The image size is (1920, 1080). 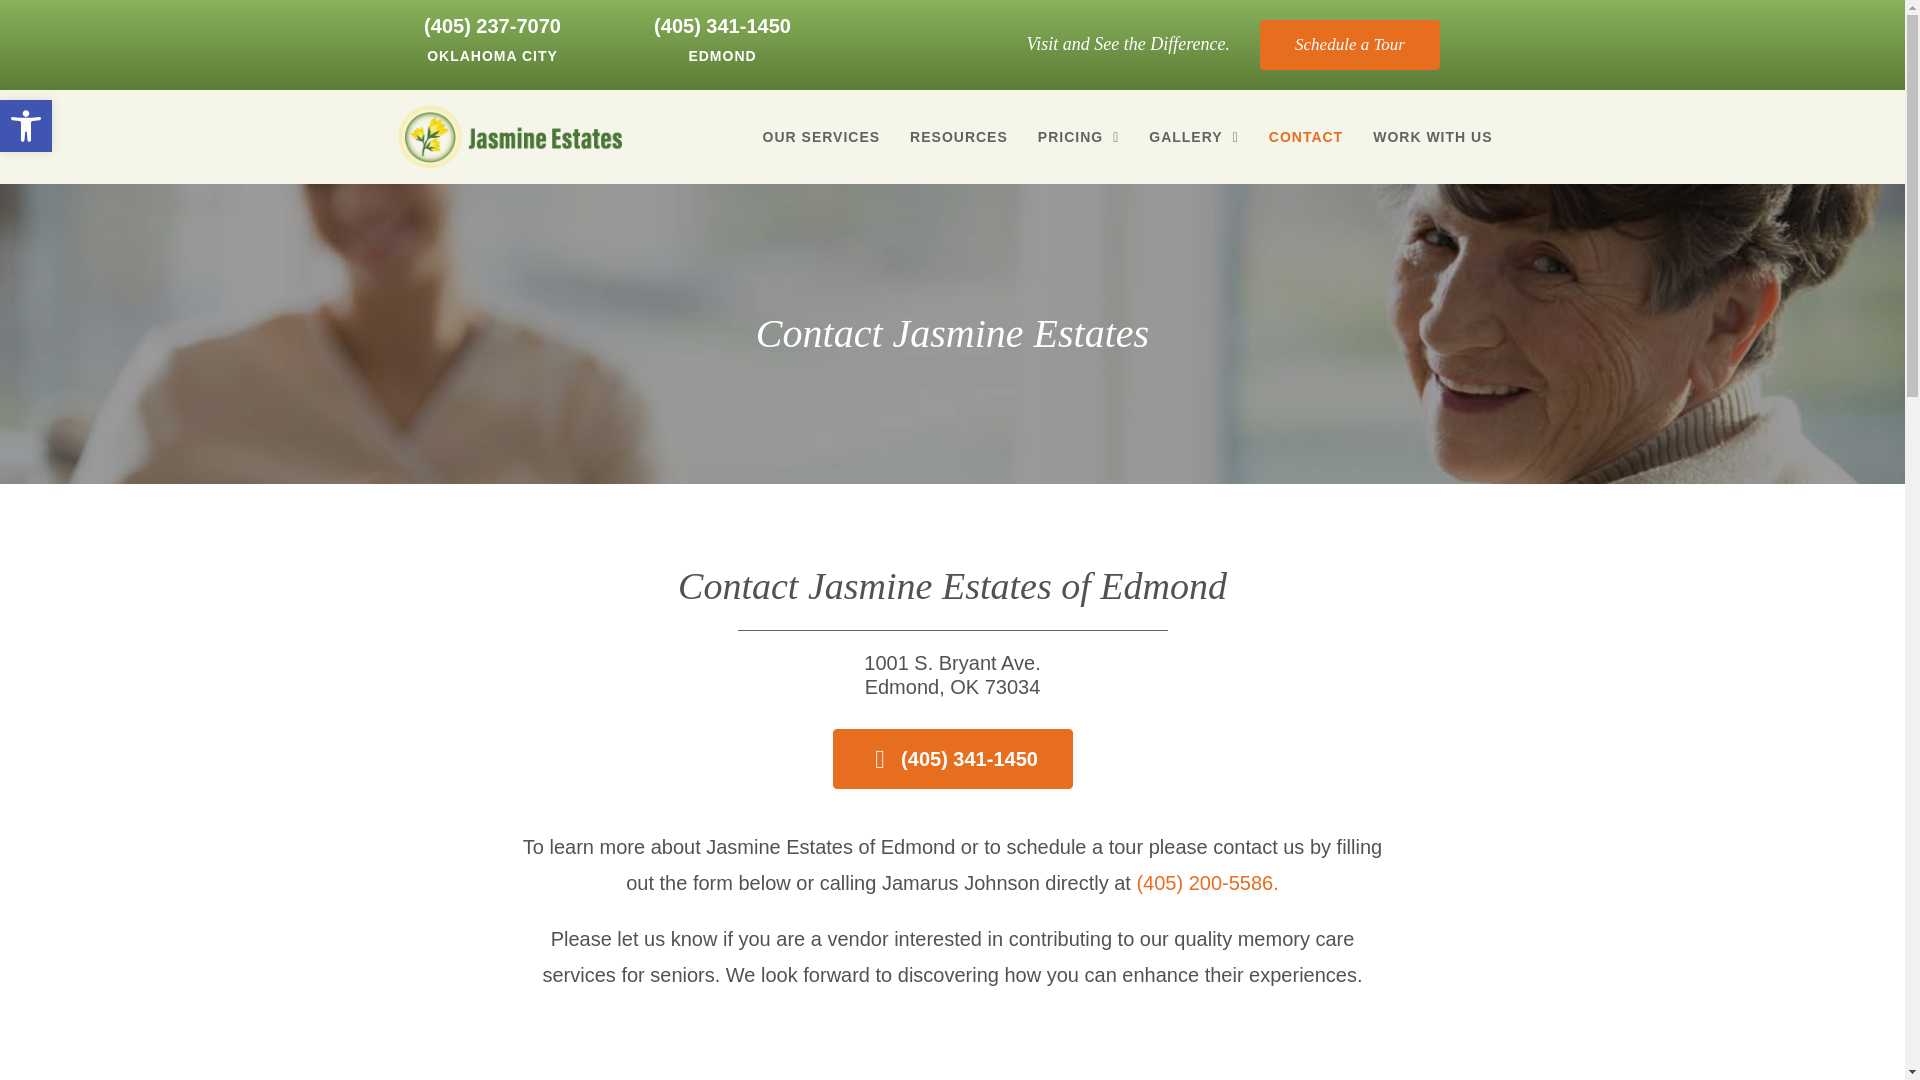 I want to click on Accessibility Tools, so click(x=1078, y=136).